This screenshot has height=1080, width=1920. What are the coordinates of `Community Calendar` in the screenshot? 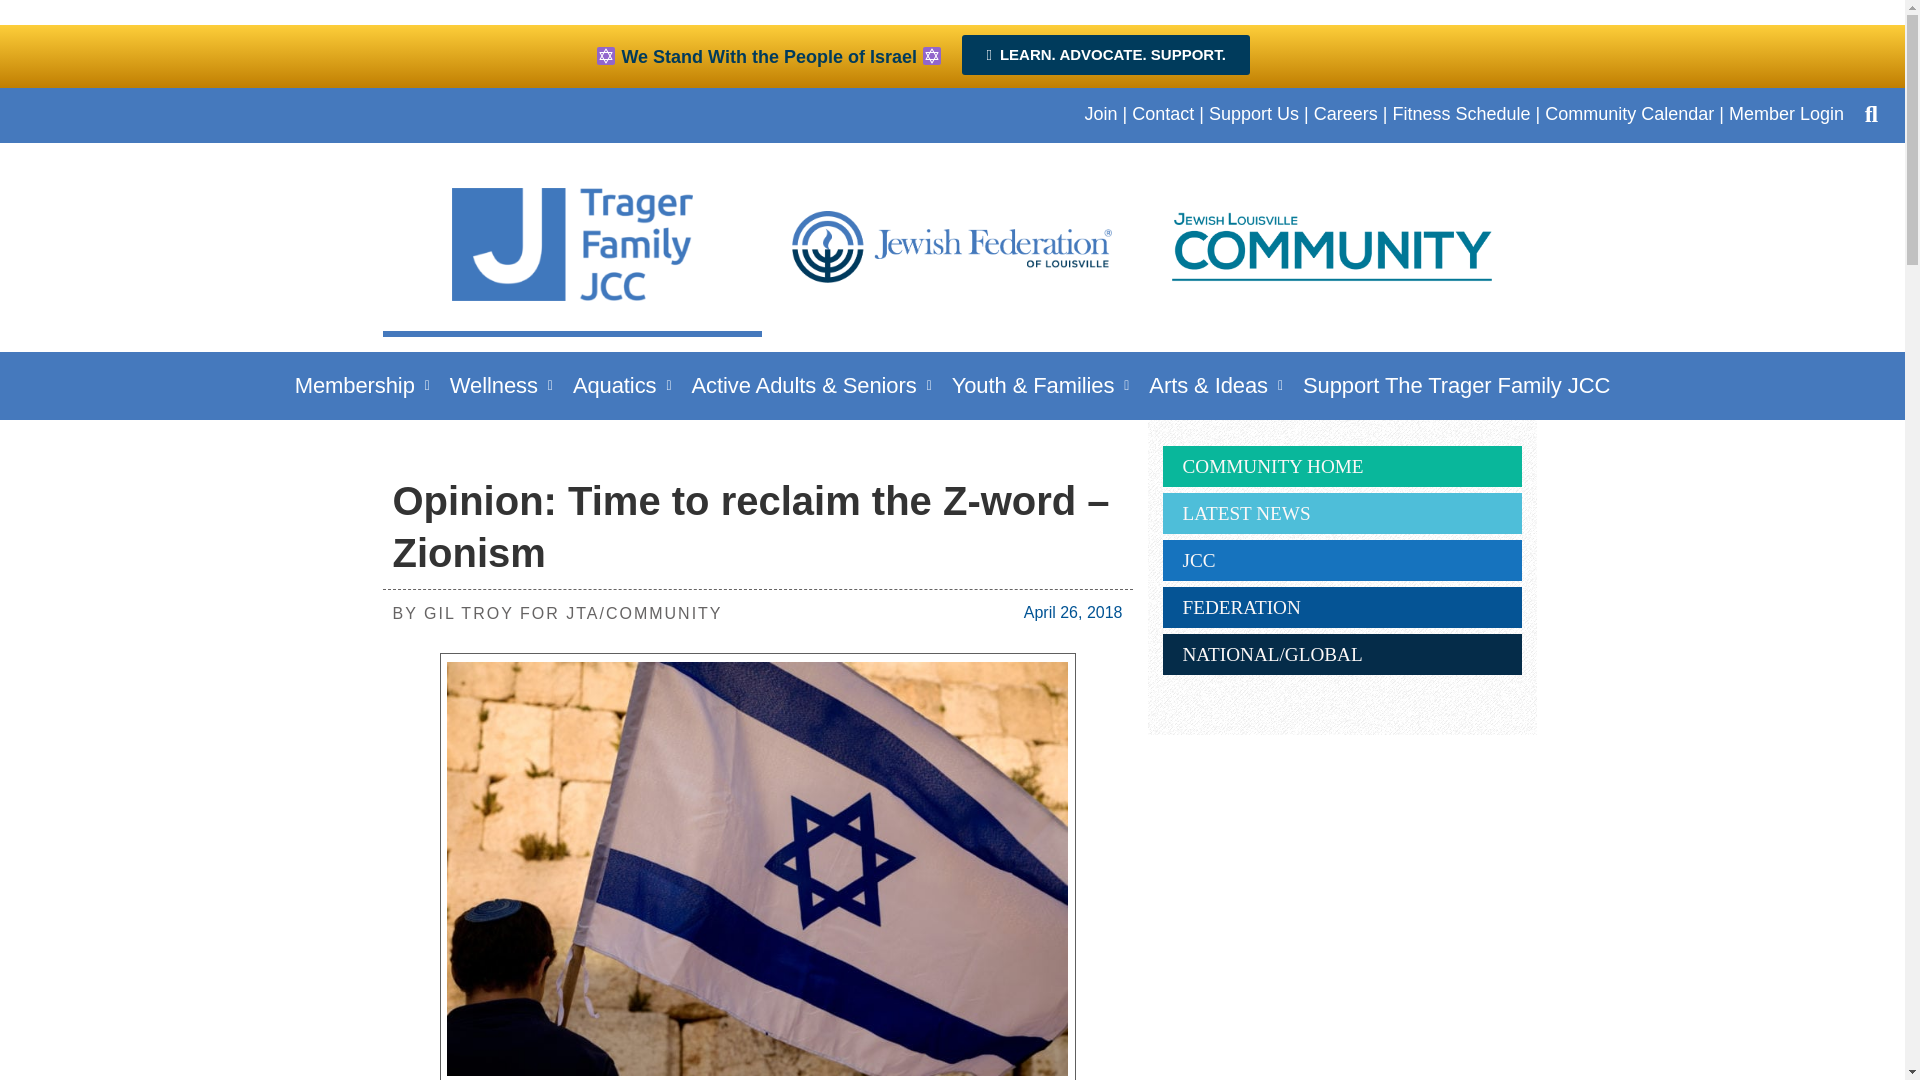 It's located at (1630, 114).